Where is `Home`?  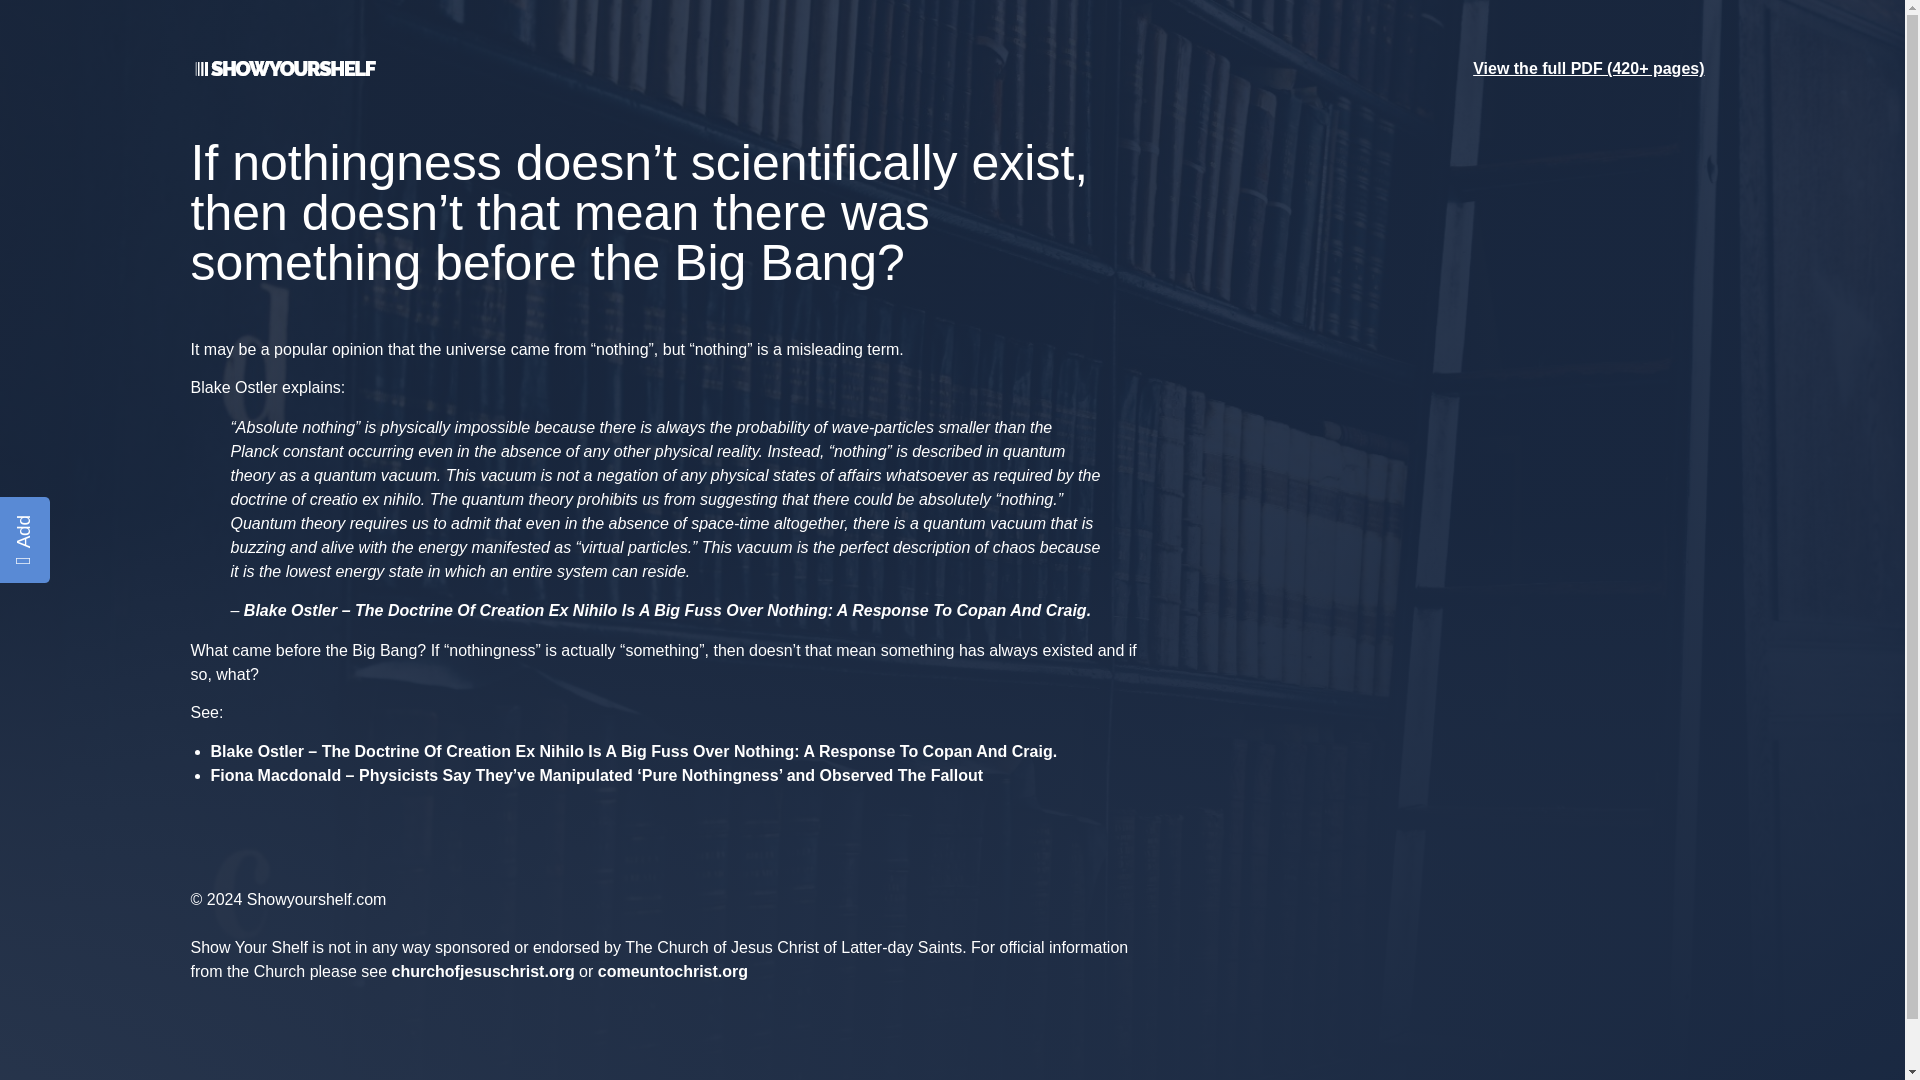
Home is located at coordinates (282, 72).